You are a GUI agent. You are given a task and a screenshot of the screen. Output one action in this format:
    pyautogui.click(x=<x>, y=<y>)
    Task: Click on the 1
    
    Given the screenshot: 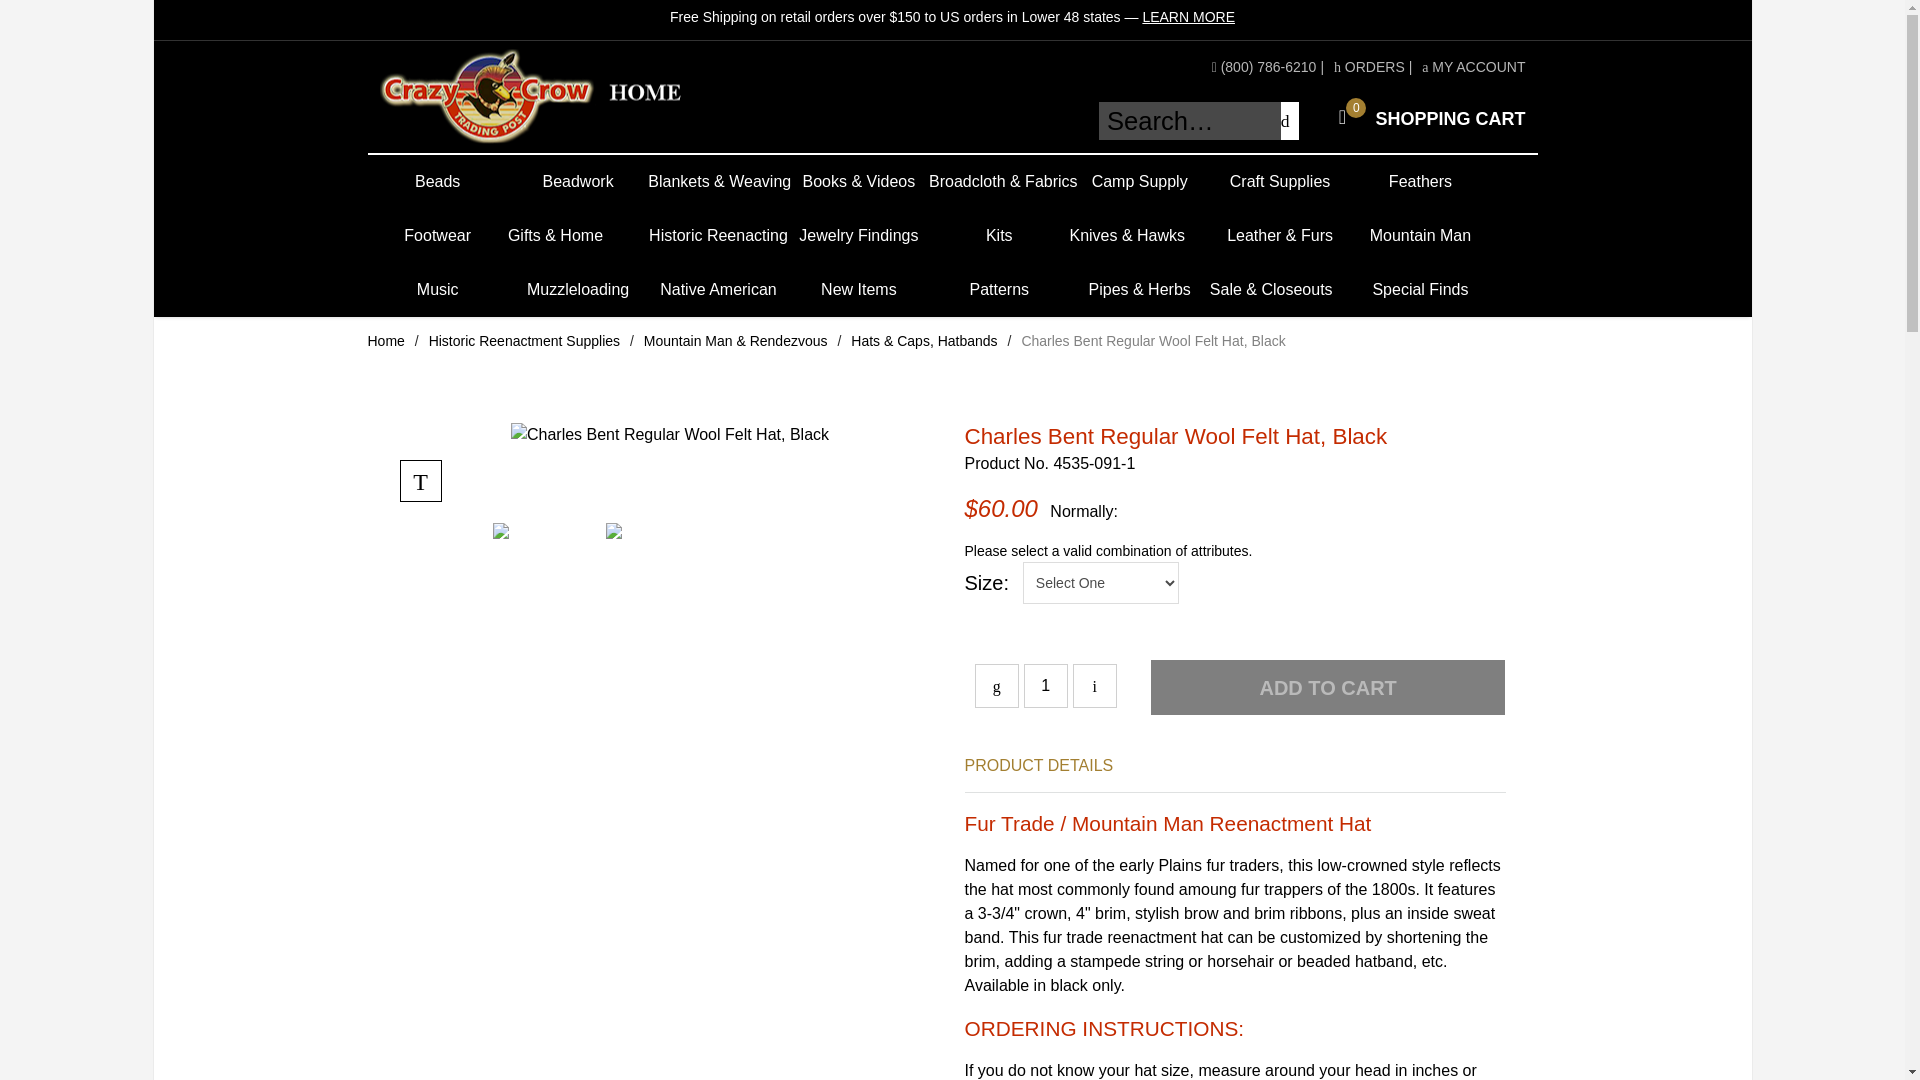 What is the action you would take?
    pyautogui.click(x=563, y=96)
    